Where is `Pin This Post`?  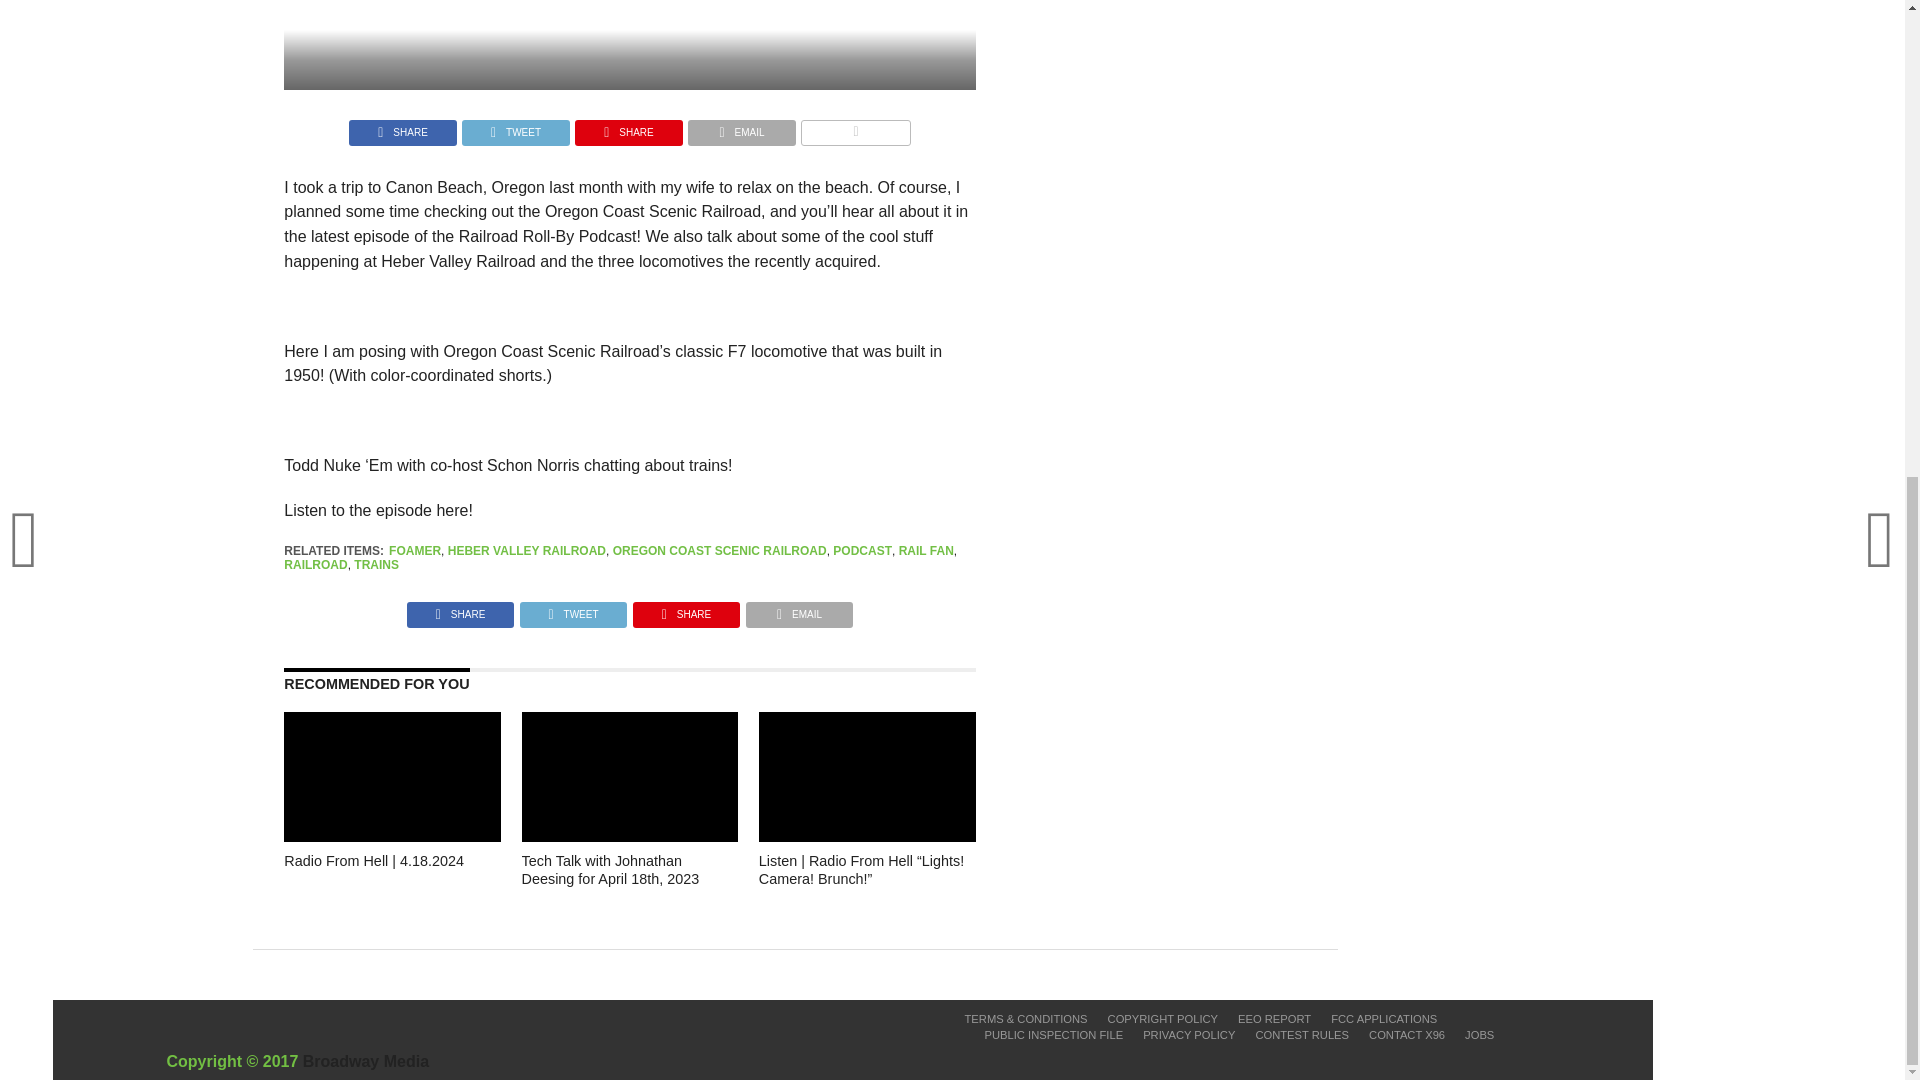
Pin This Post is located at coordinates (628, 127).